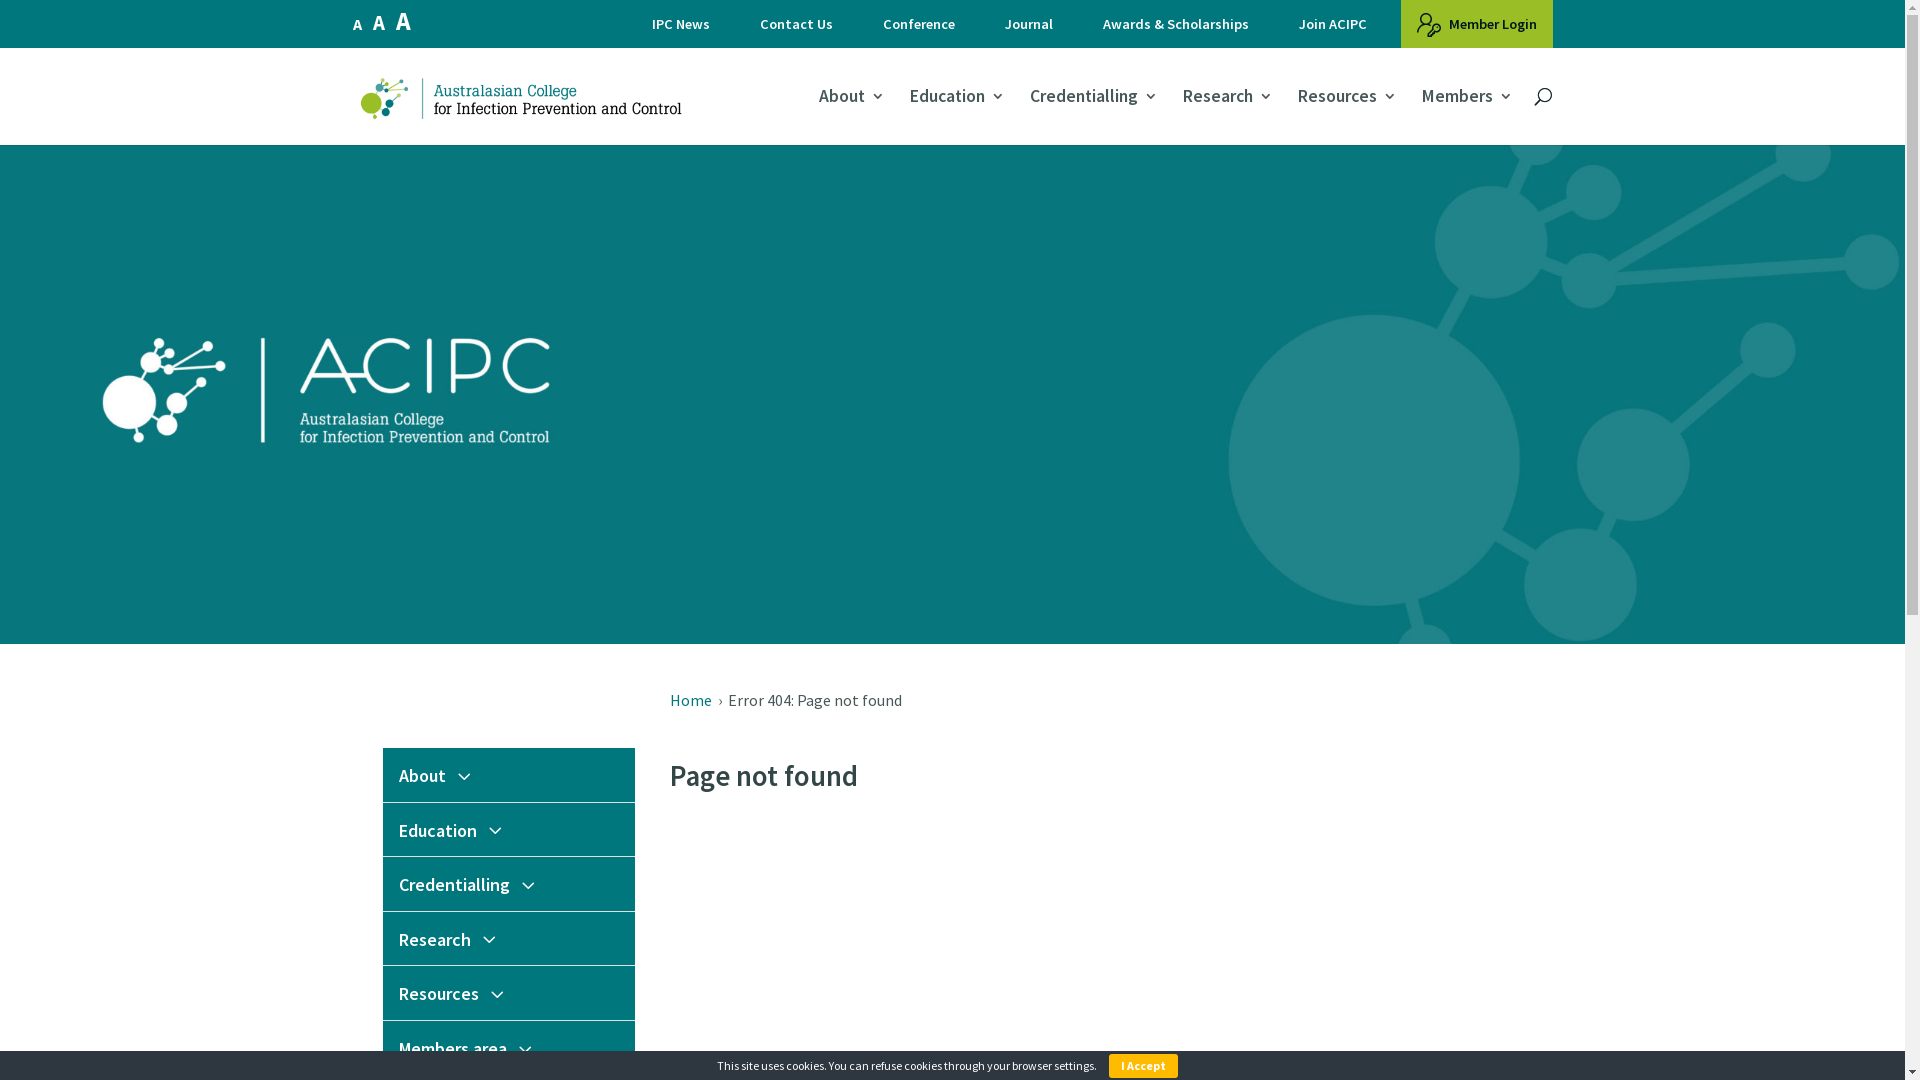 Image resolution: width=1920 pixels, height=1080 pixels. I want to click on Research, so click(508, 939).